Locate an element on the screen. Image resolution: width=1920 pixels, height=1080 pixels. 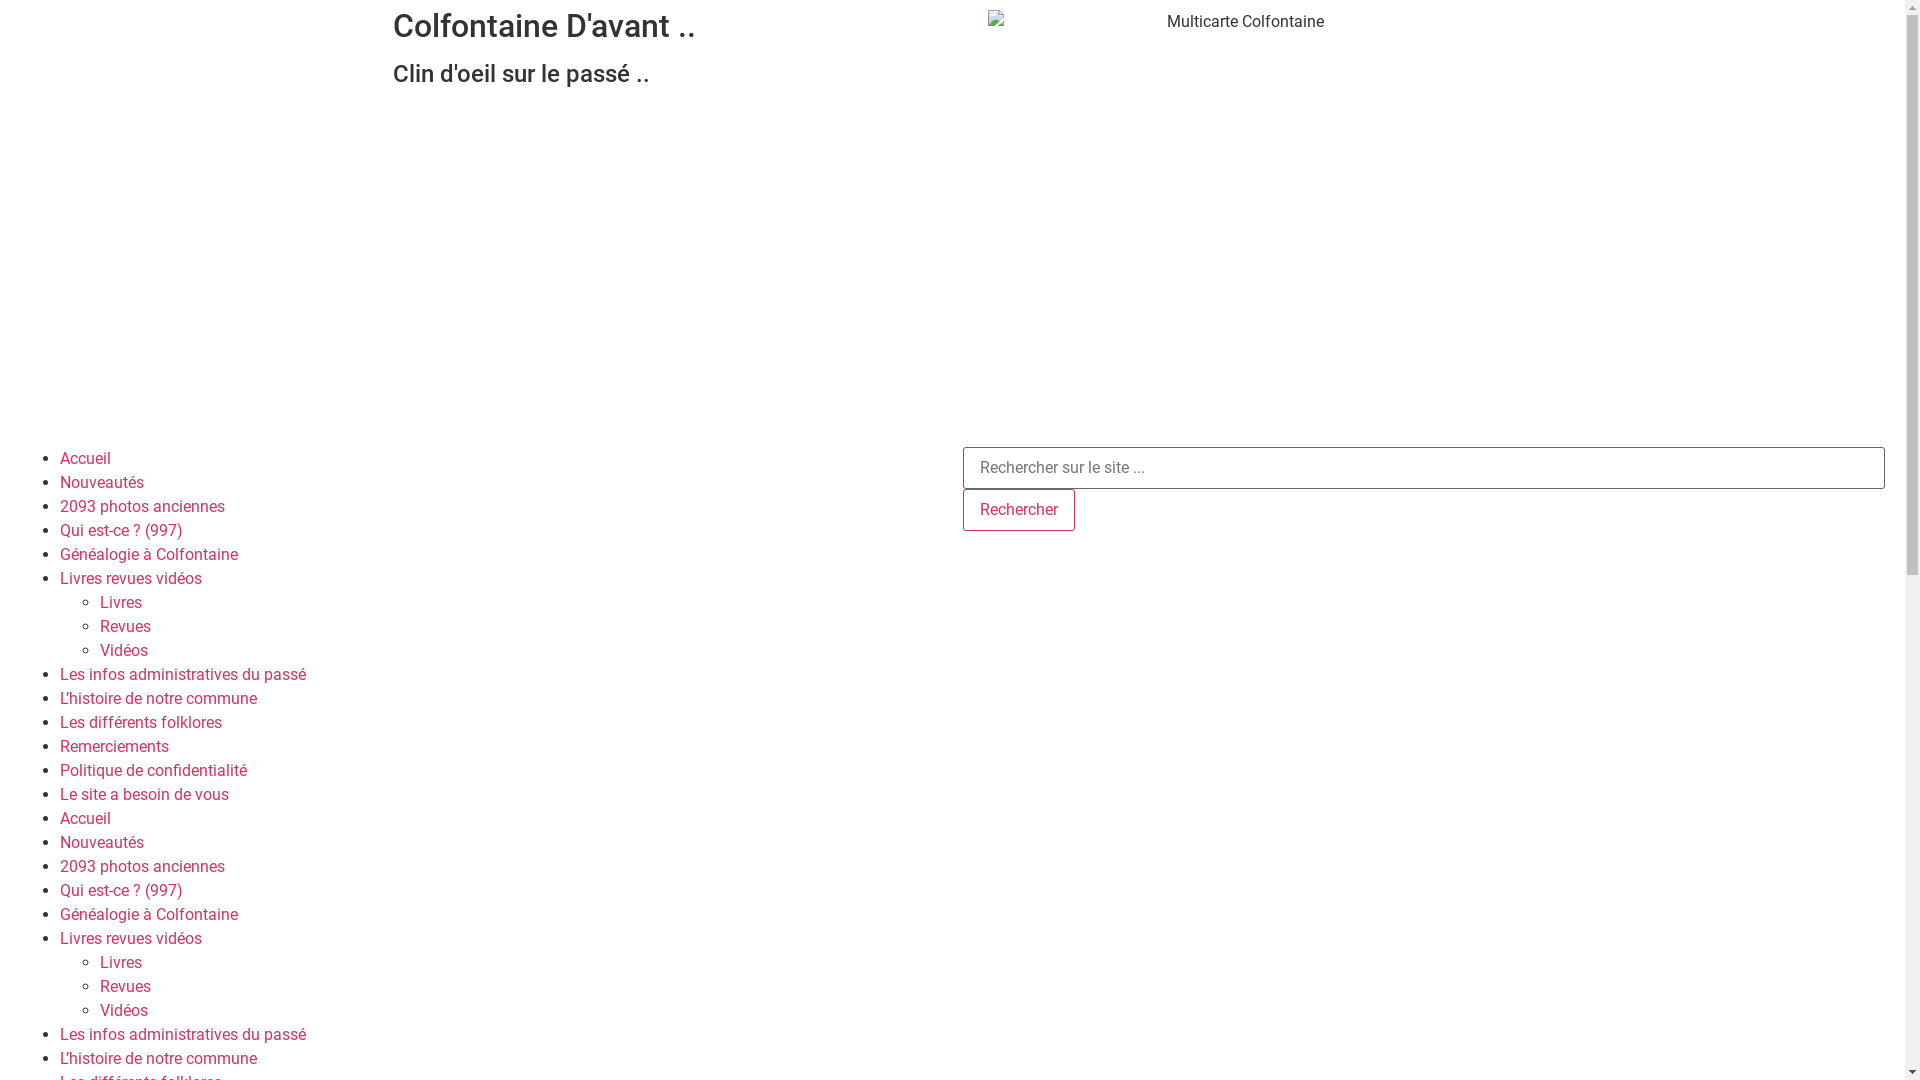
Le site a besoin de vous is located at coordinates (144, 794).